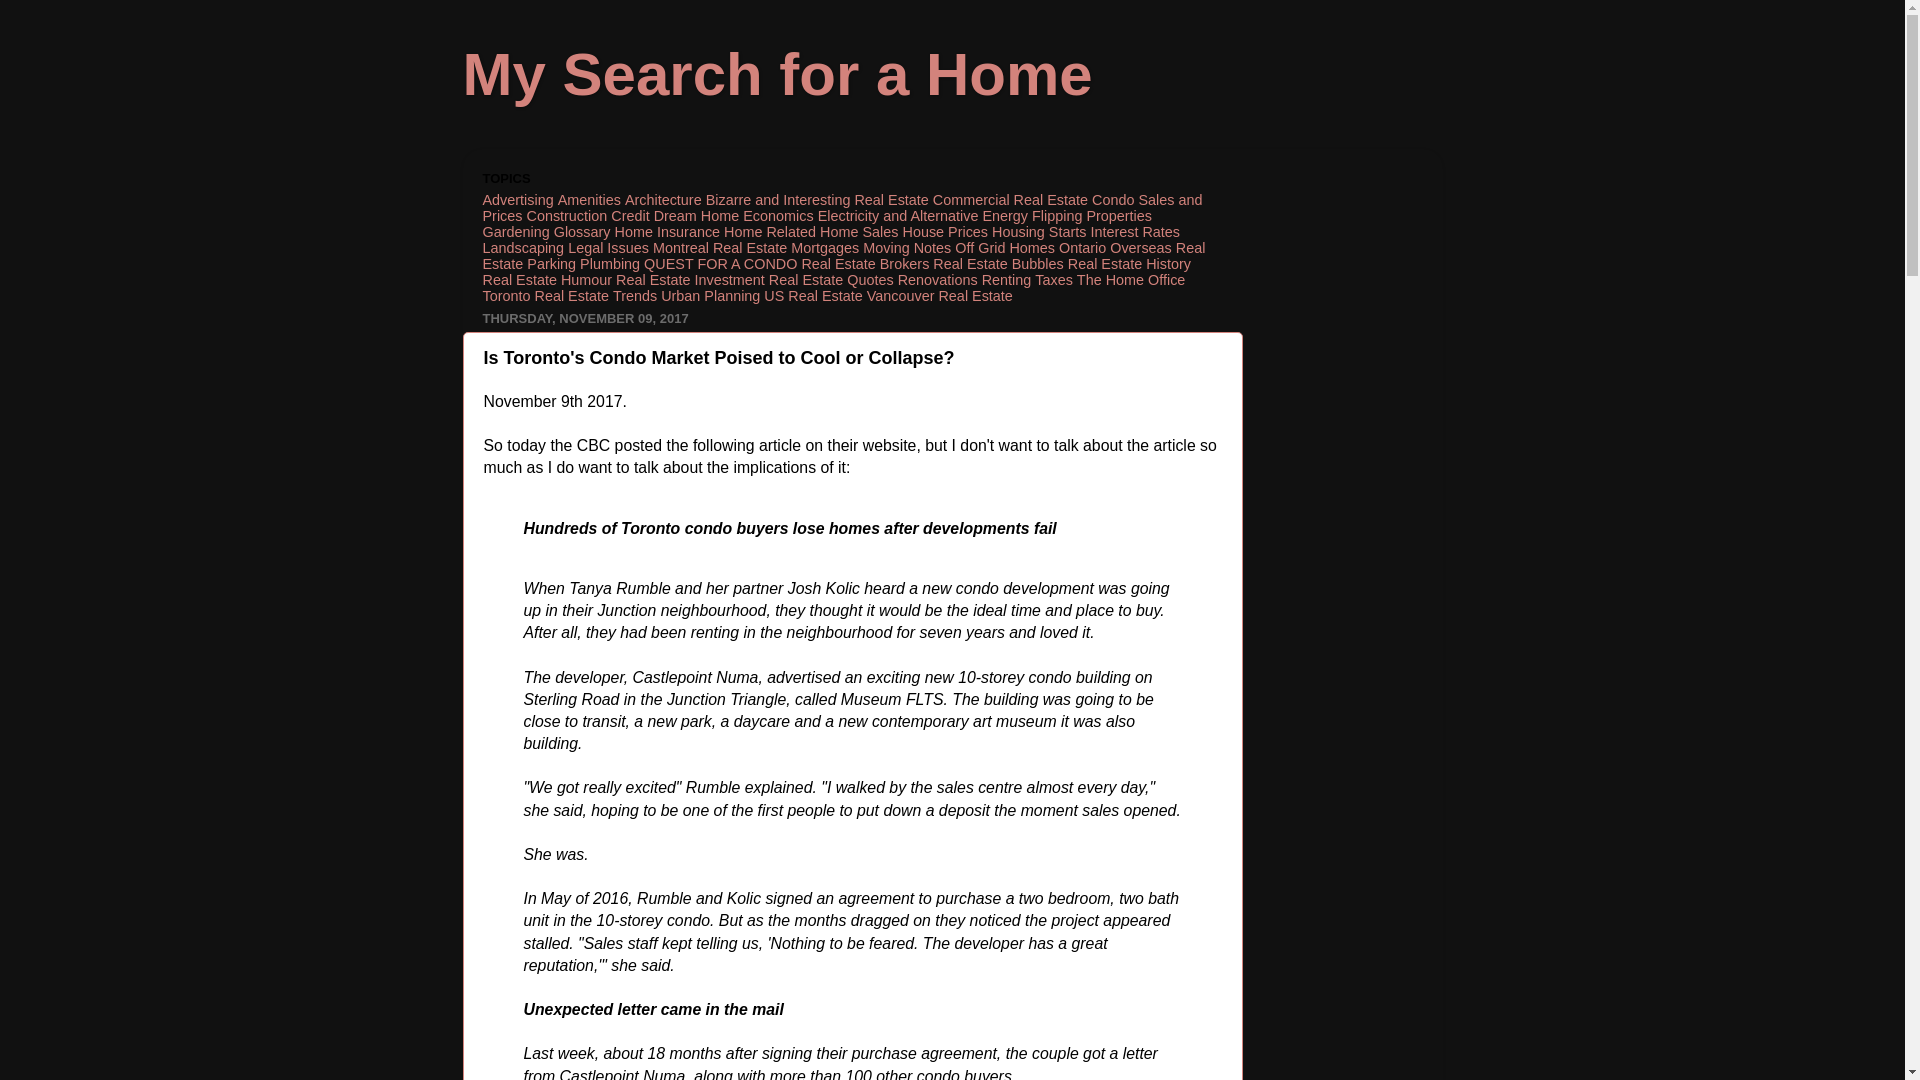 The image size is (1920, 1080). I want to click on Moving, so click(885, 247).